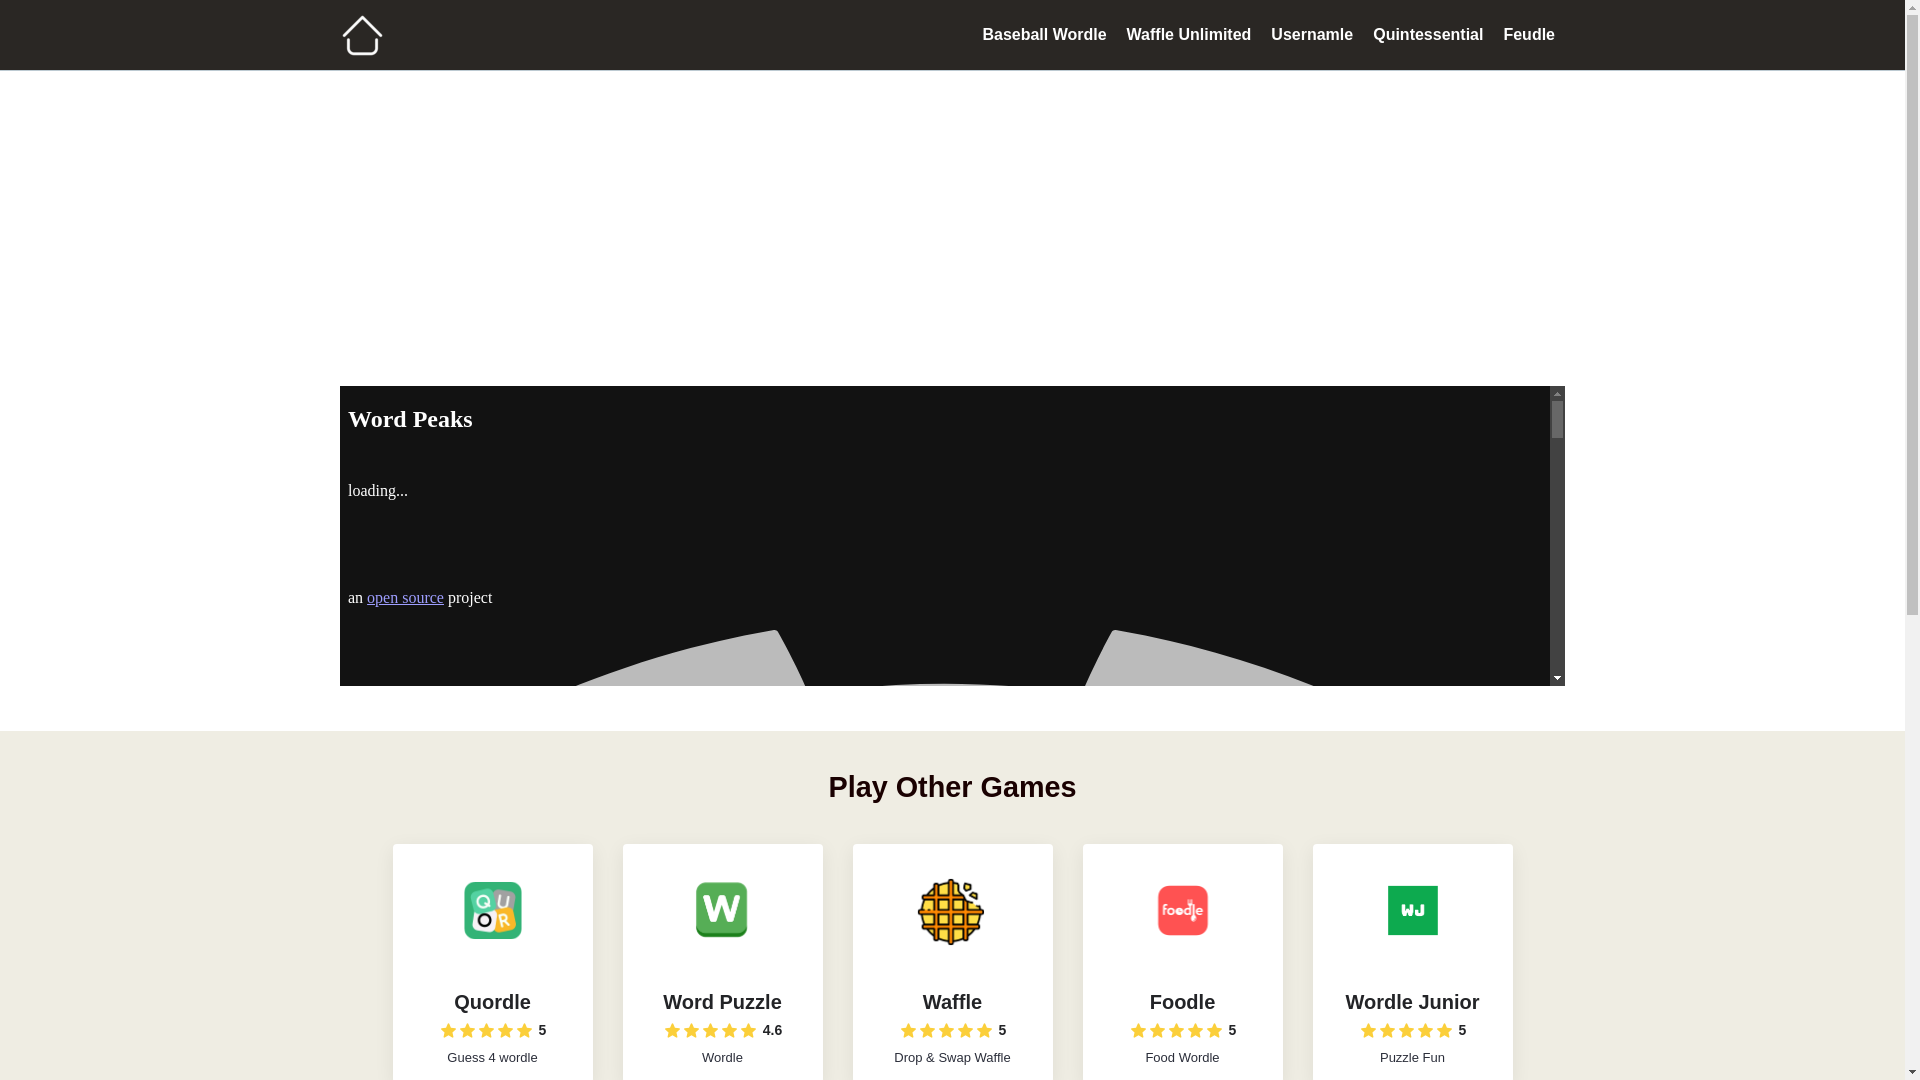  What do you see at coordinates (1189, 34) in the screenshot?
I see `Waffle Unlimited` at bounding box center [1189, 34].